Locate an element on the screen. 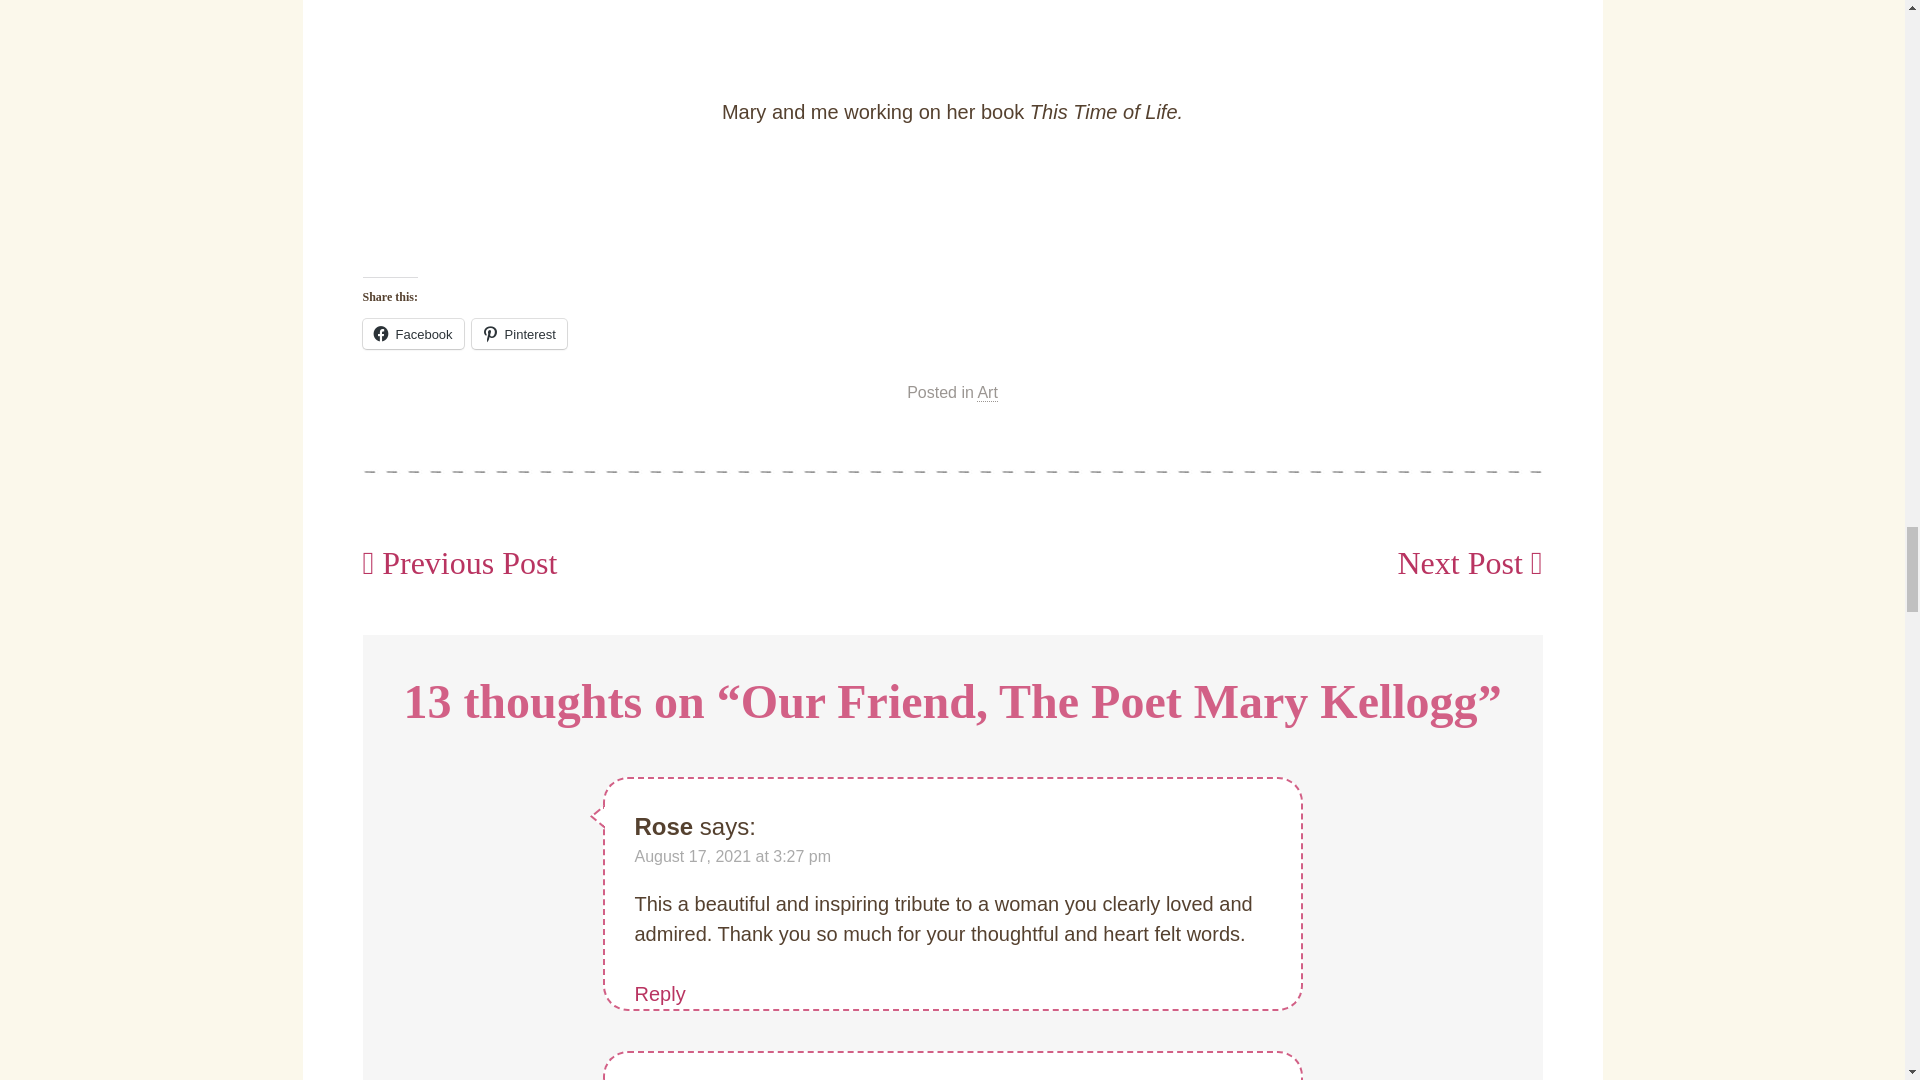 The height and width of the screenshot is (1080, 1920). Facebook is located at coordinates (412, 333).